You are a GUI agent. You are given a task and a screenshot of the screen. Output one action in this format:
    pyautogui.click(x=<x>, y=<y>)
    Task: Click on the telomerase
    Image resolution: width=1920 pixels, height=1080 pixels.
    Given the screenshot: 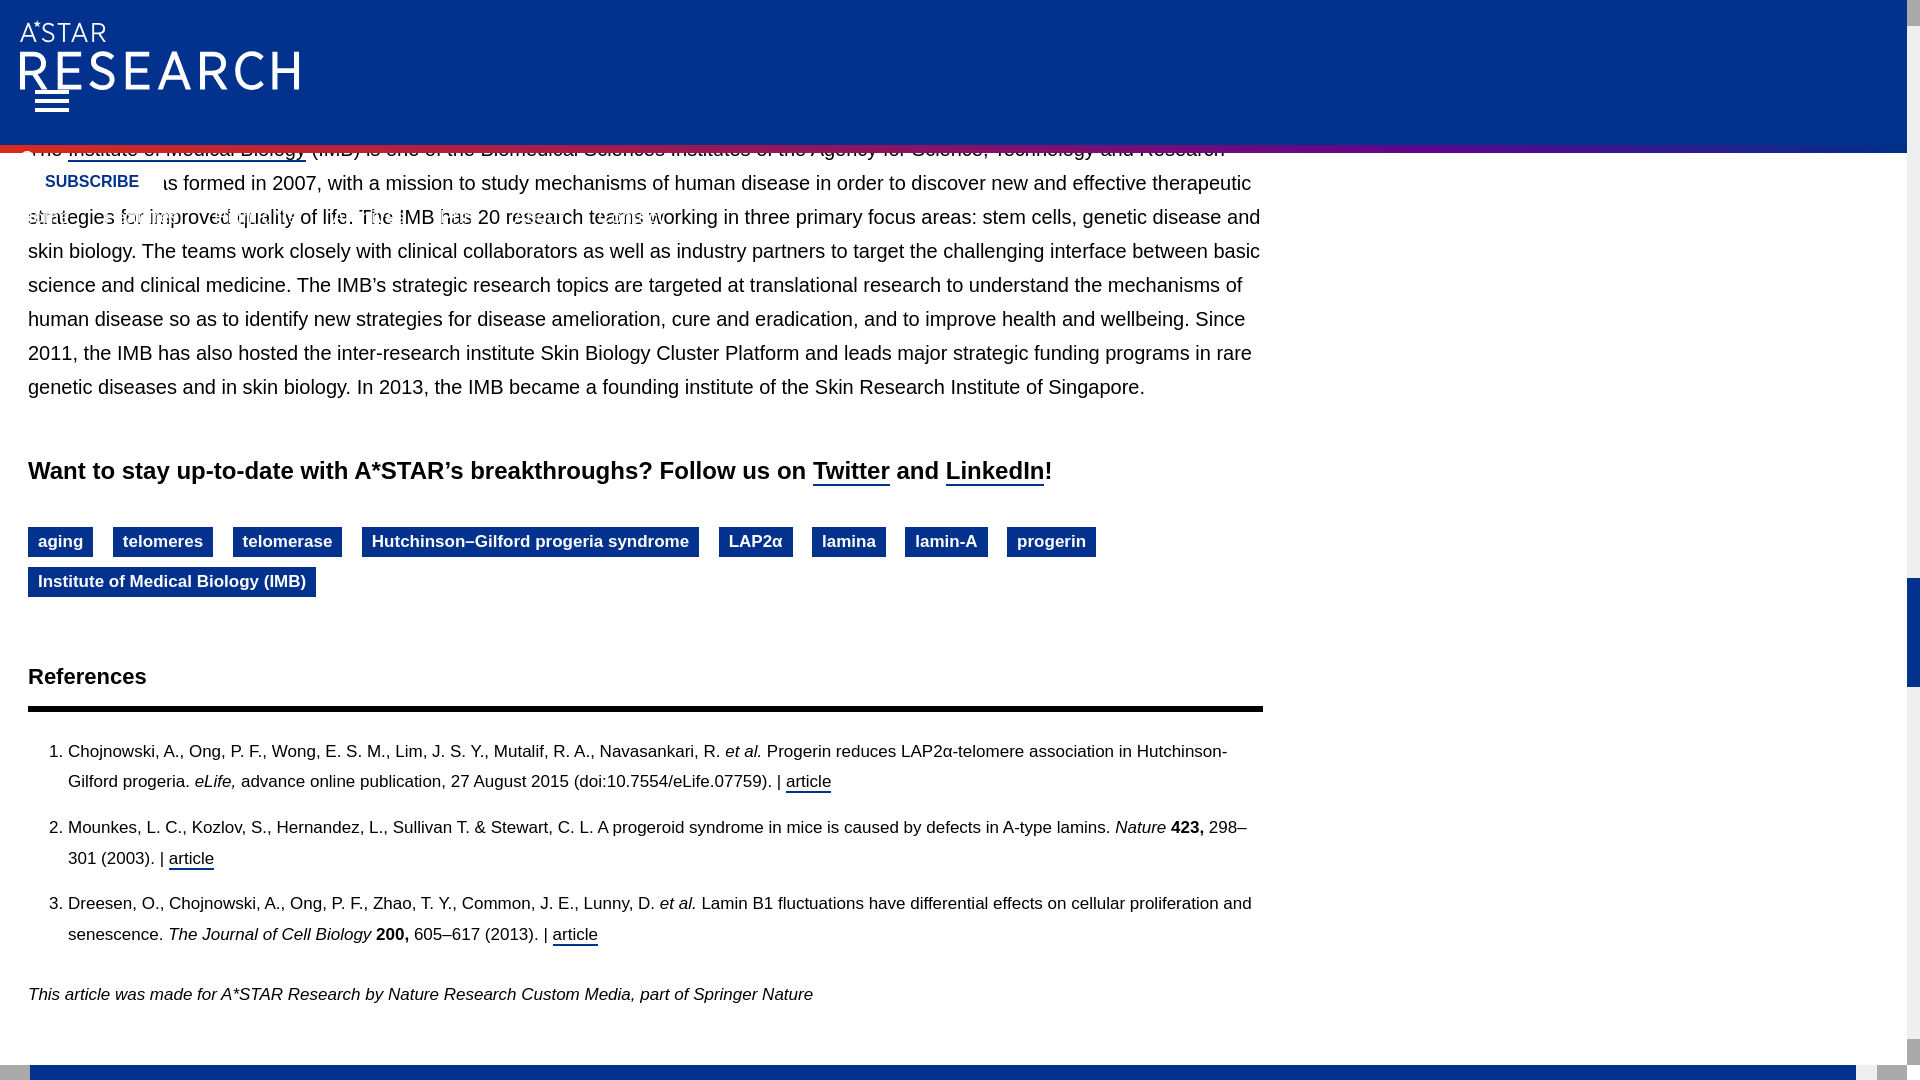 What is the action you would take?
    pyautogui.click(x=288, y=542)
    